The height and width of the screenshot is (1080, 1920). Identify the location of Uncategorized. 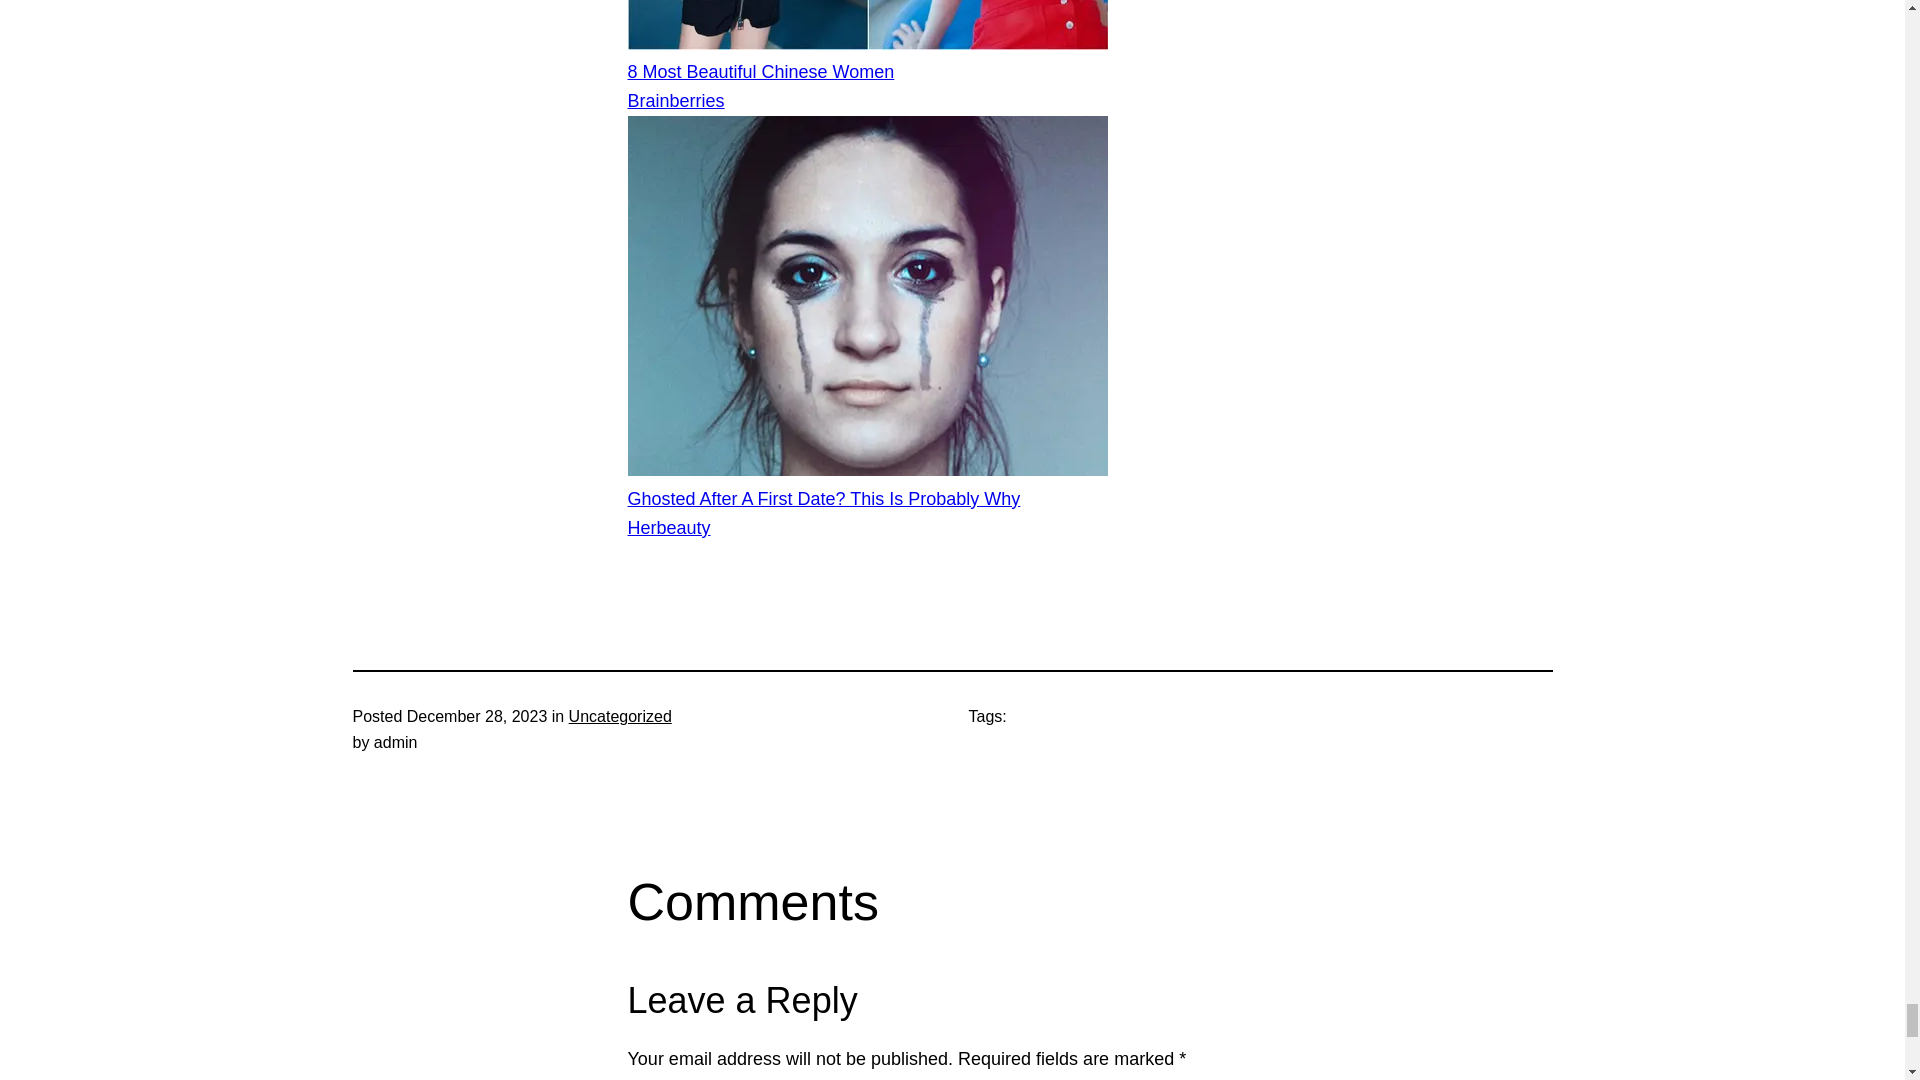
(620, 716).